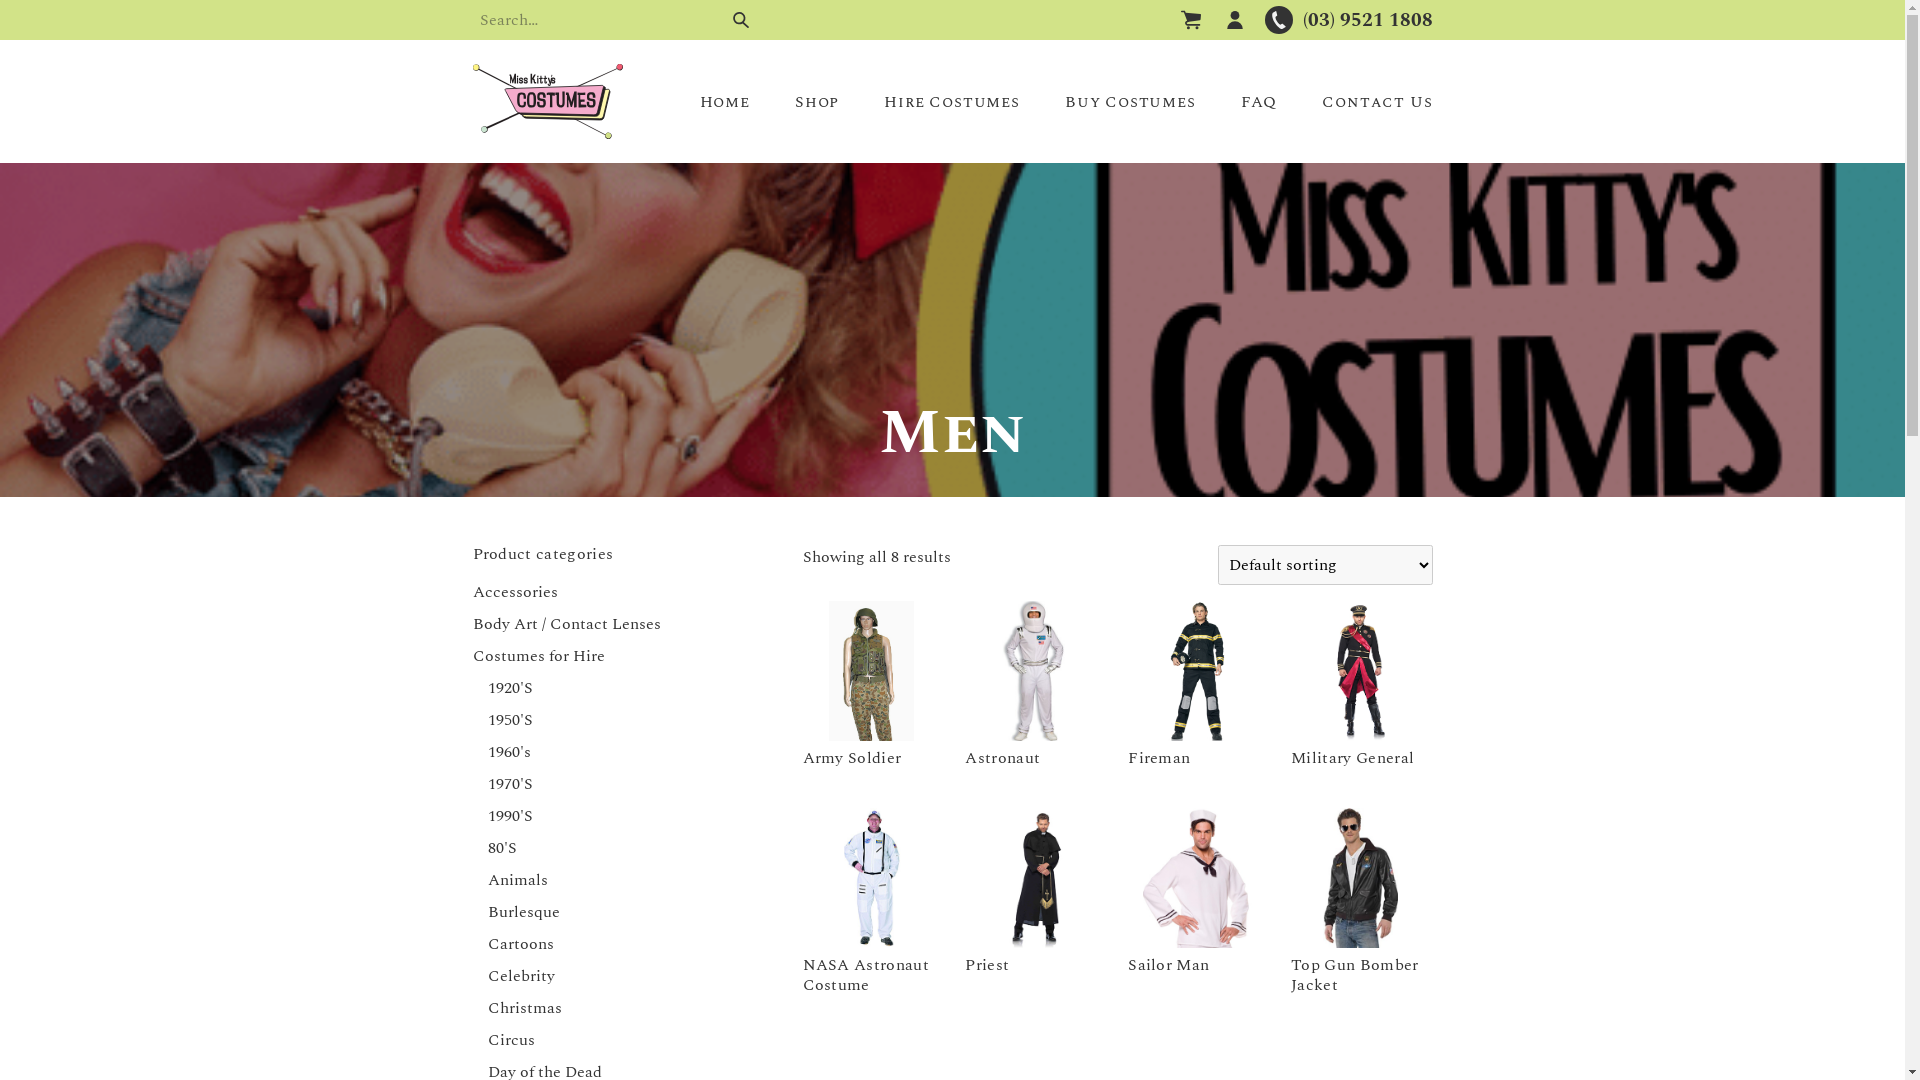  I want to click on Hire Costumes, so click(952, 102).